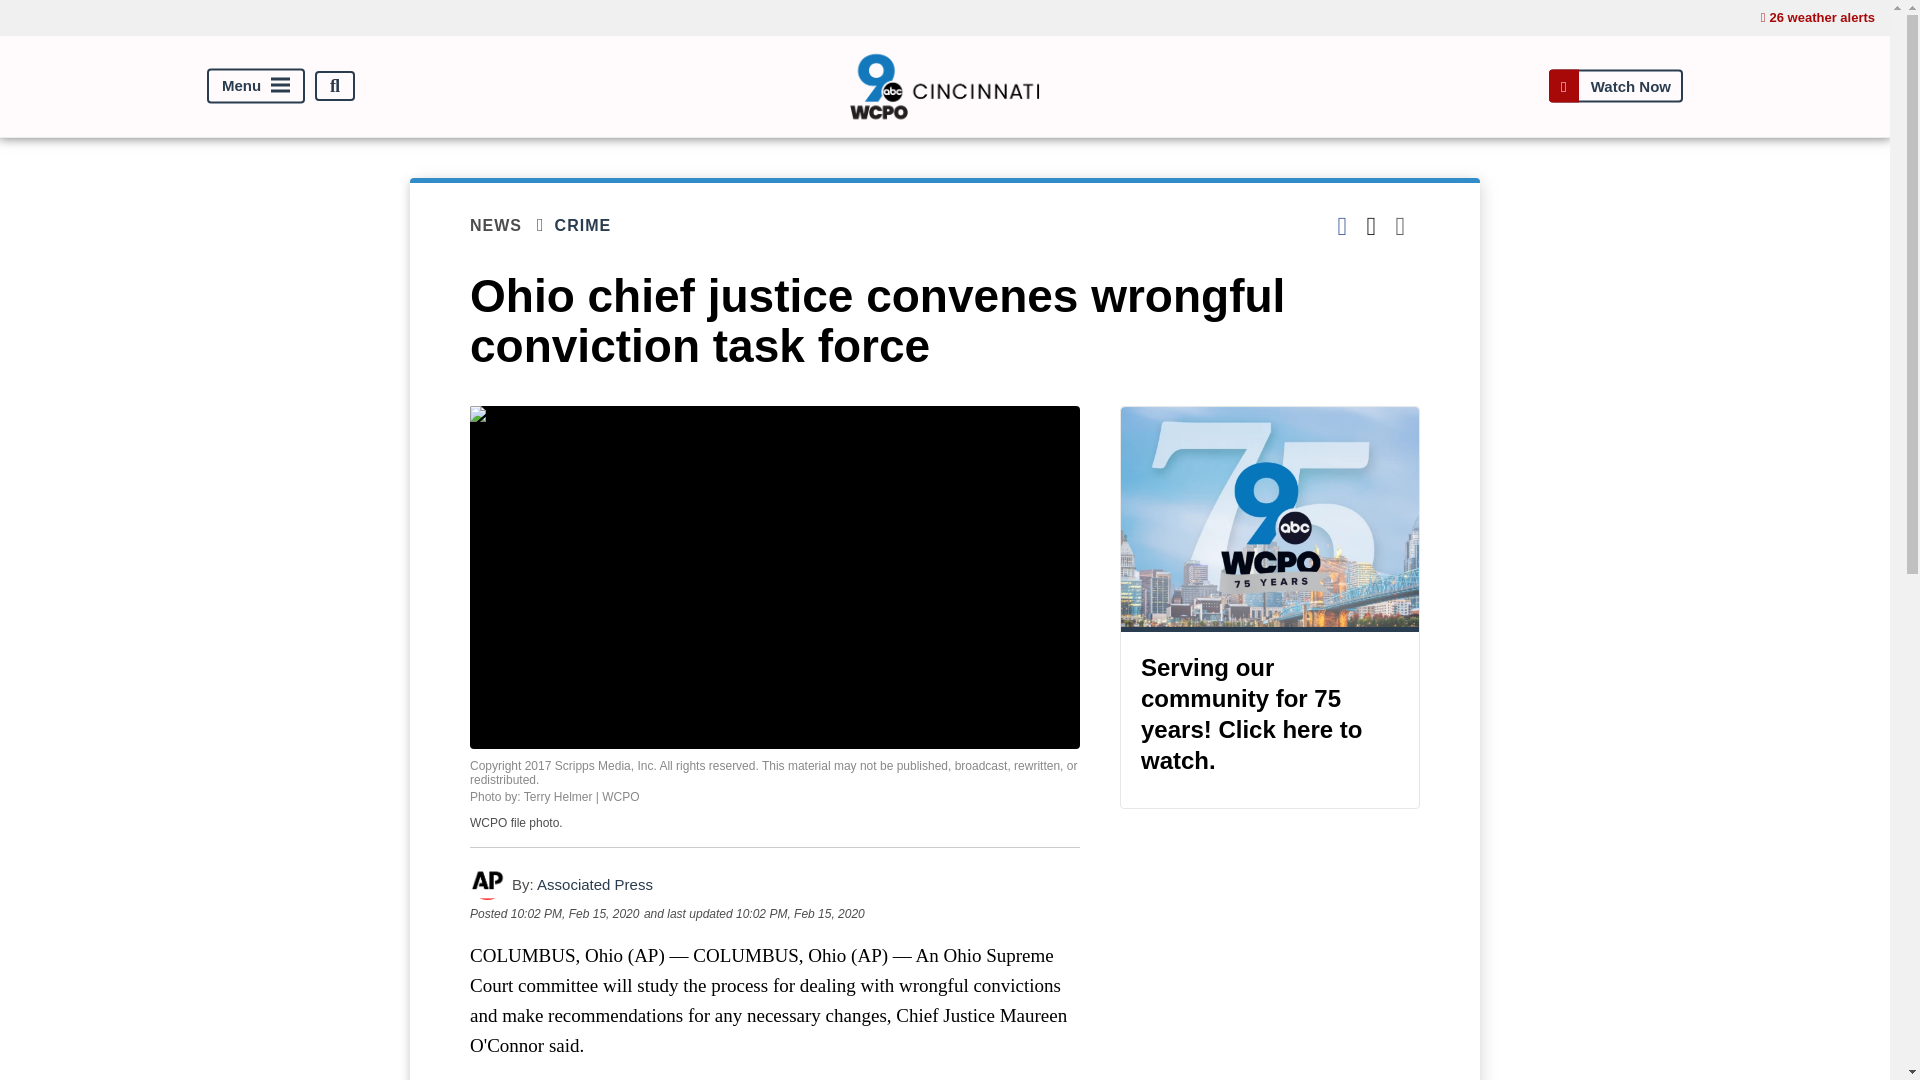 The image size is (1920, 1080). What do you see at coordinates (1615, 86) in the screenshot?
I see `Watch Now` at bounding box center [1615, 86].